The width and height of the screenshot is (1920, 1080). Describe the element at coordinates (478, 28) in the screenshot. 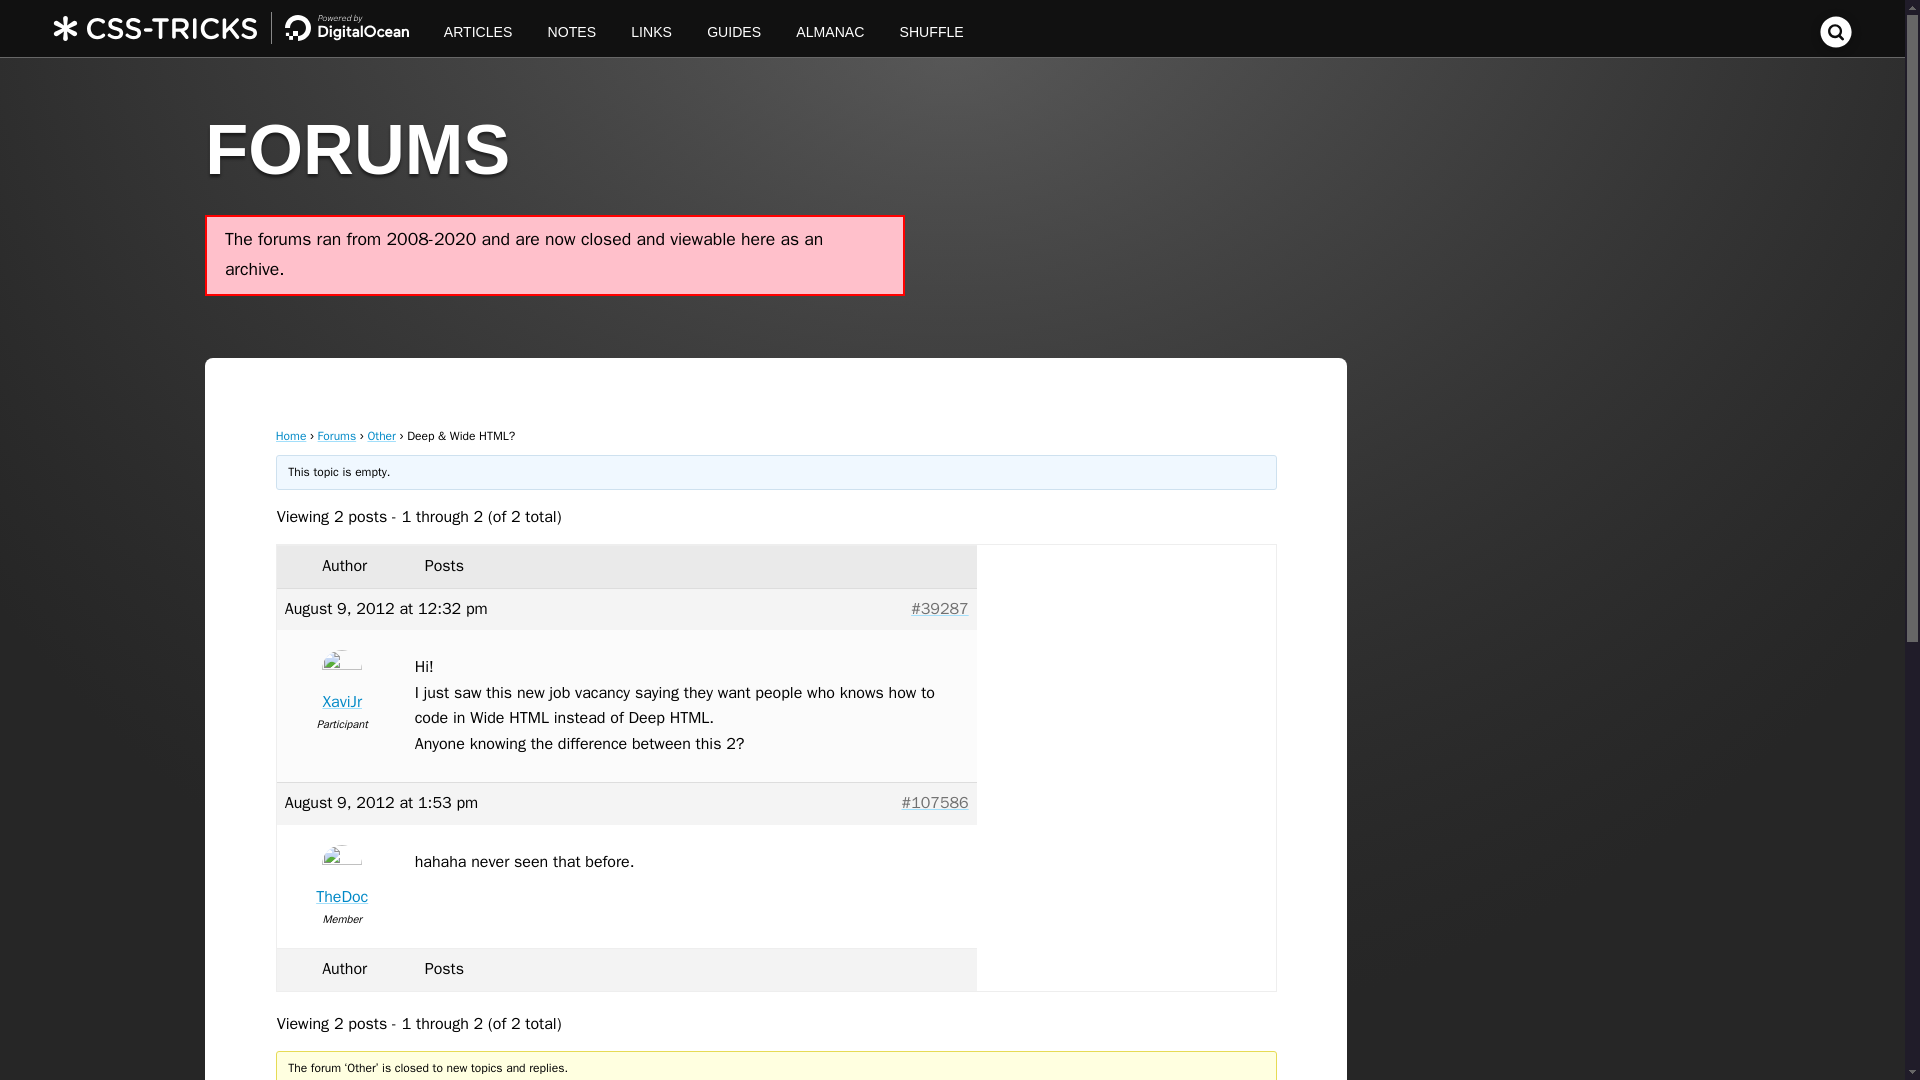

I see `ARTICLES` at that location.